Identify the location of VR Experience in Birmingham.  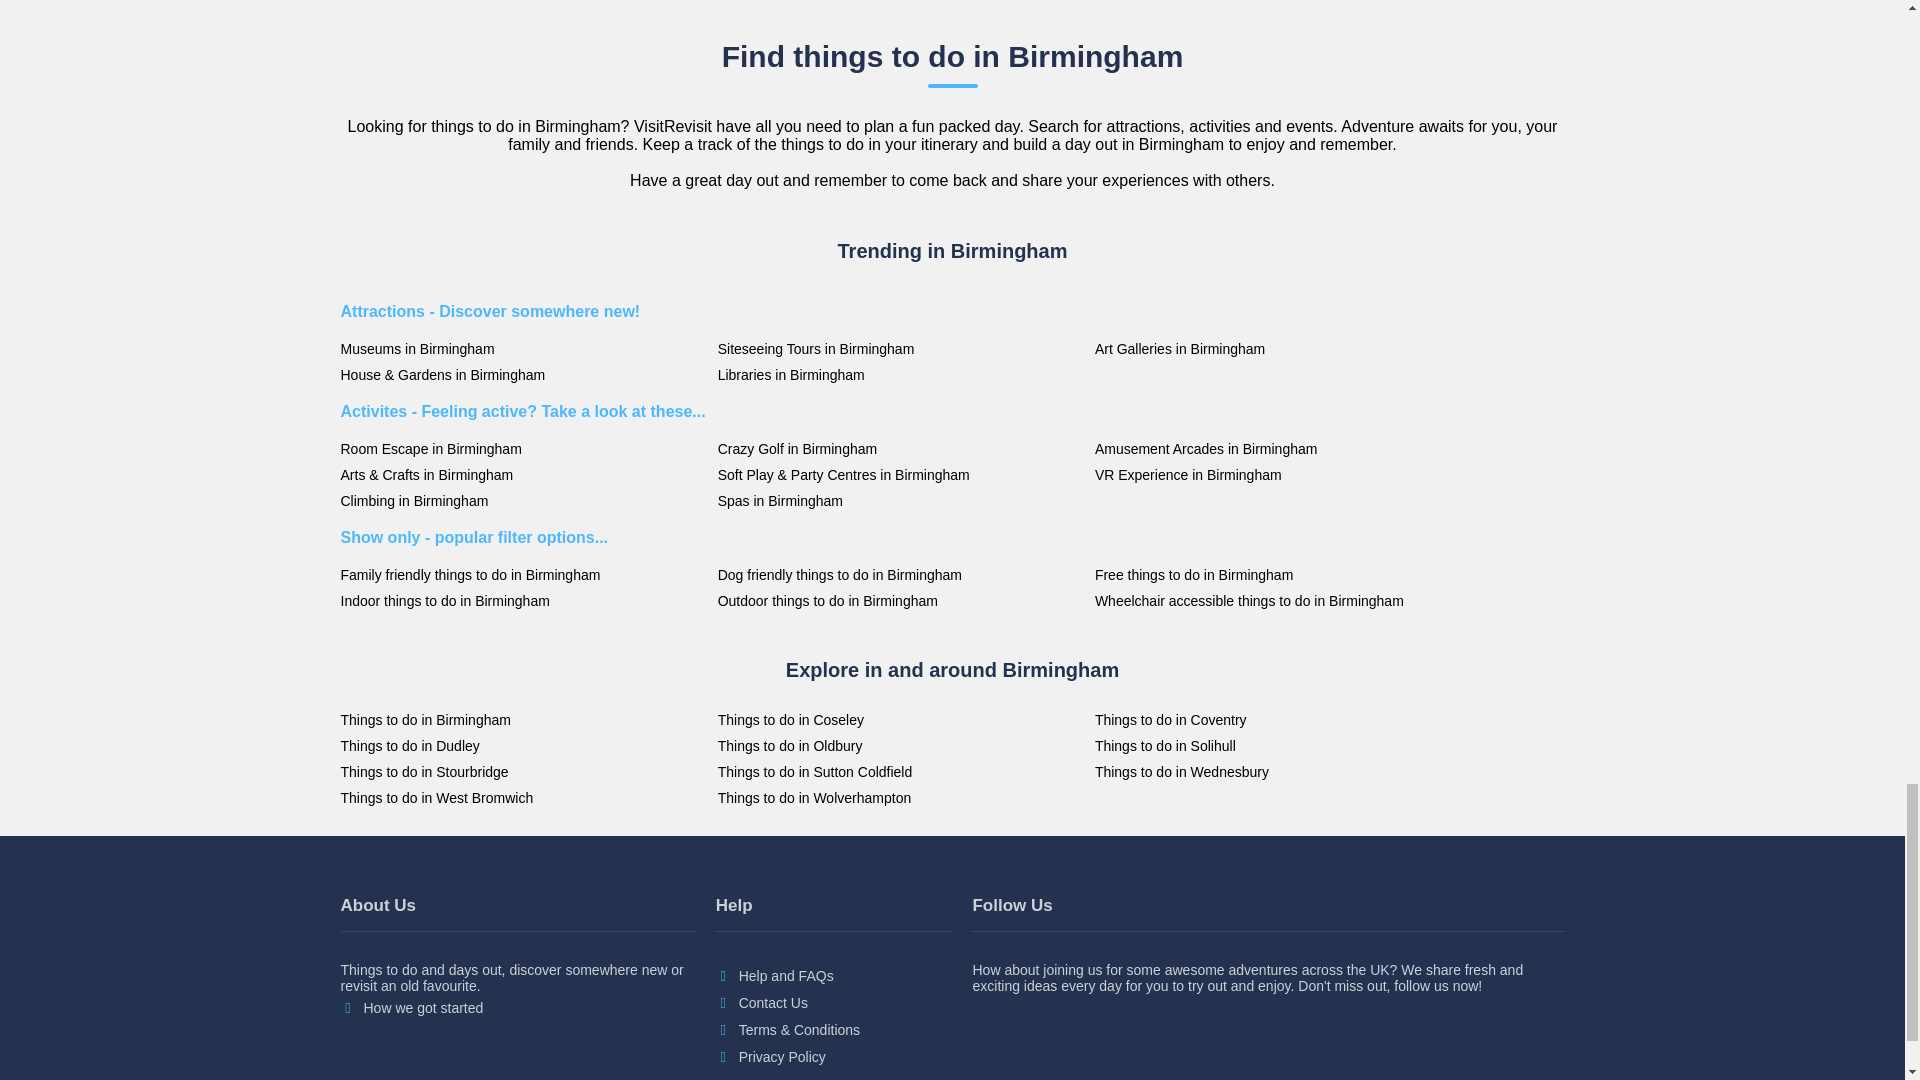
(1278, 474).